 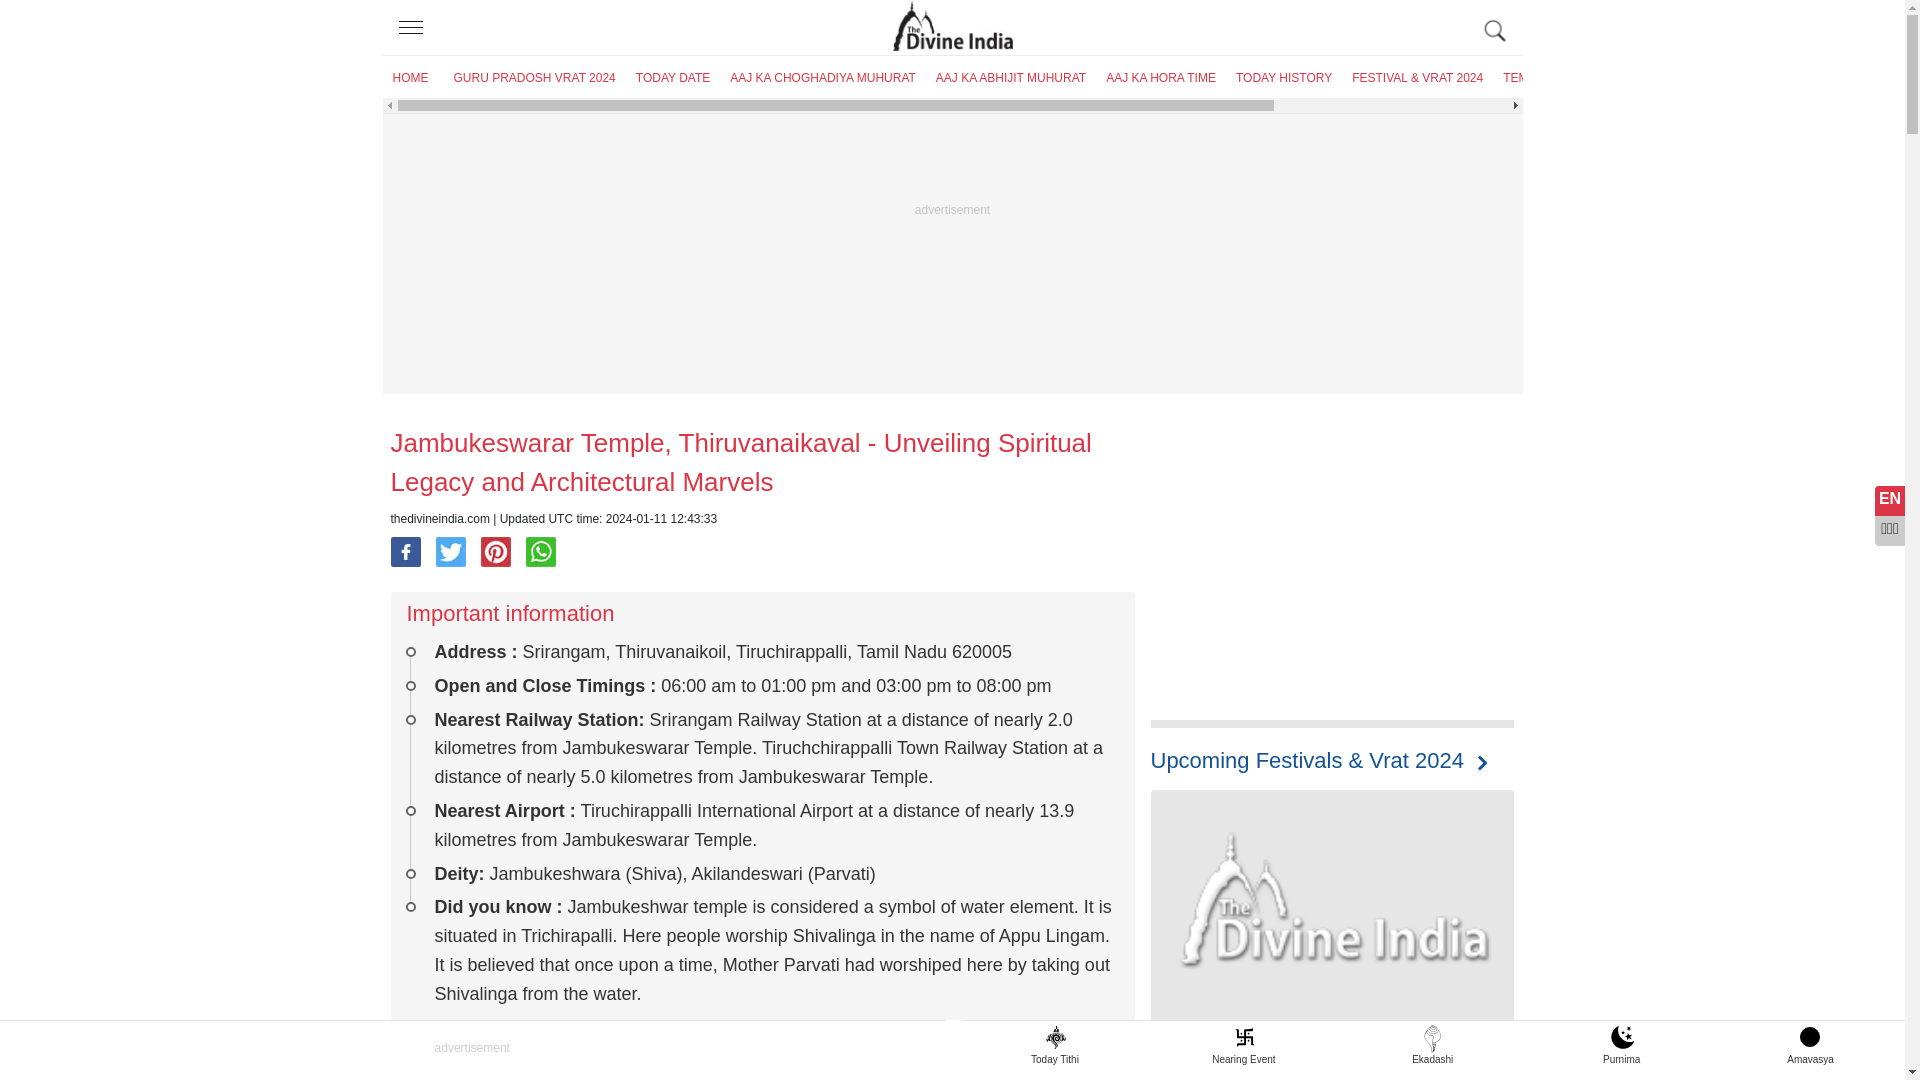 I want to click on AAJ KA CHOGHADIYA MUHURAT, so click(x=822, y=78).